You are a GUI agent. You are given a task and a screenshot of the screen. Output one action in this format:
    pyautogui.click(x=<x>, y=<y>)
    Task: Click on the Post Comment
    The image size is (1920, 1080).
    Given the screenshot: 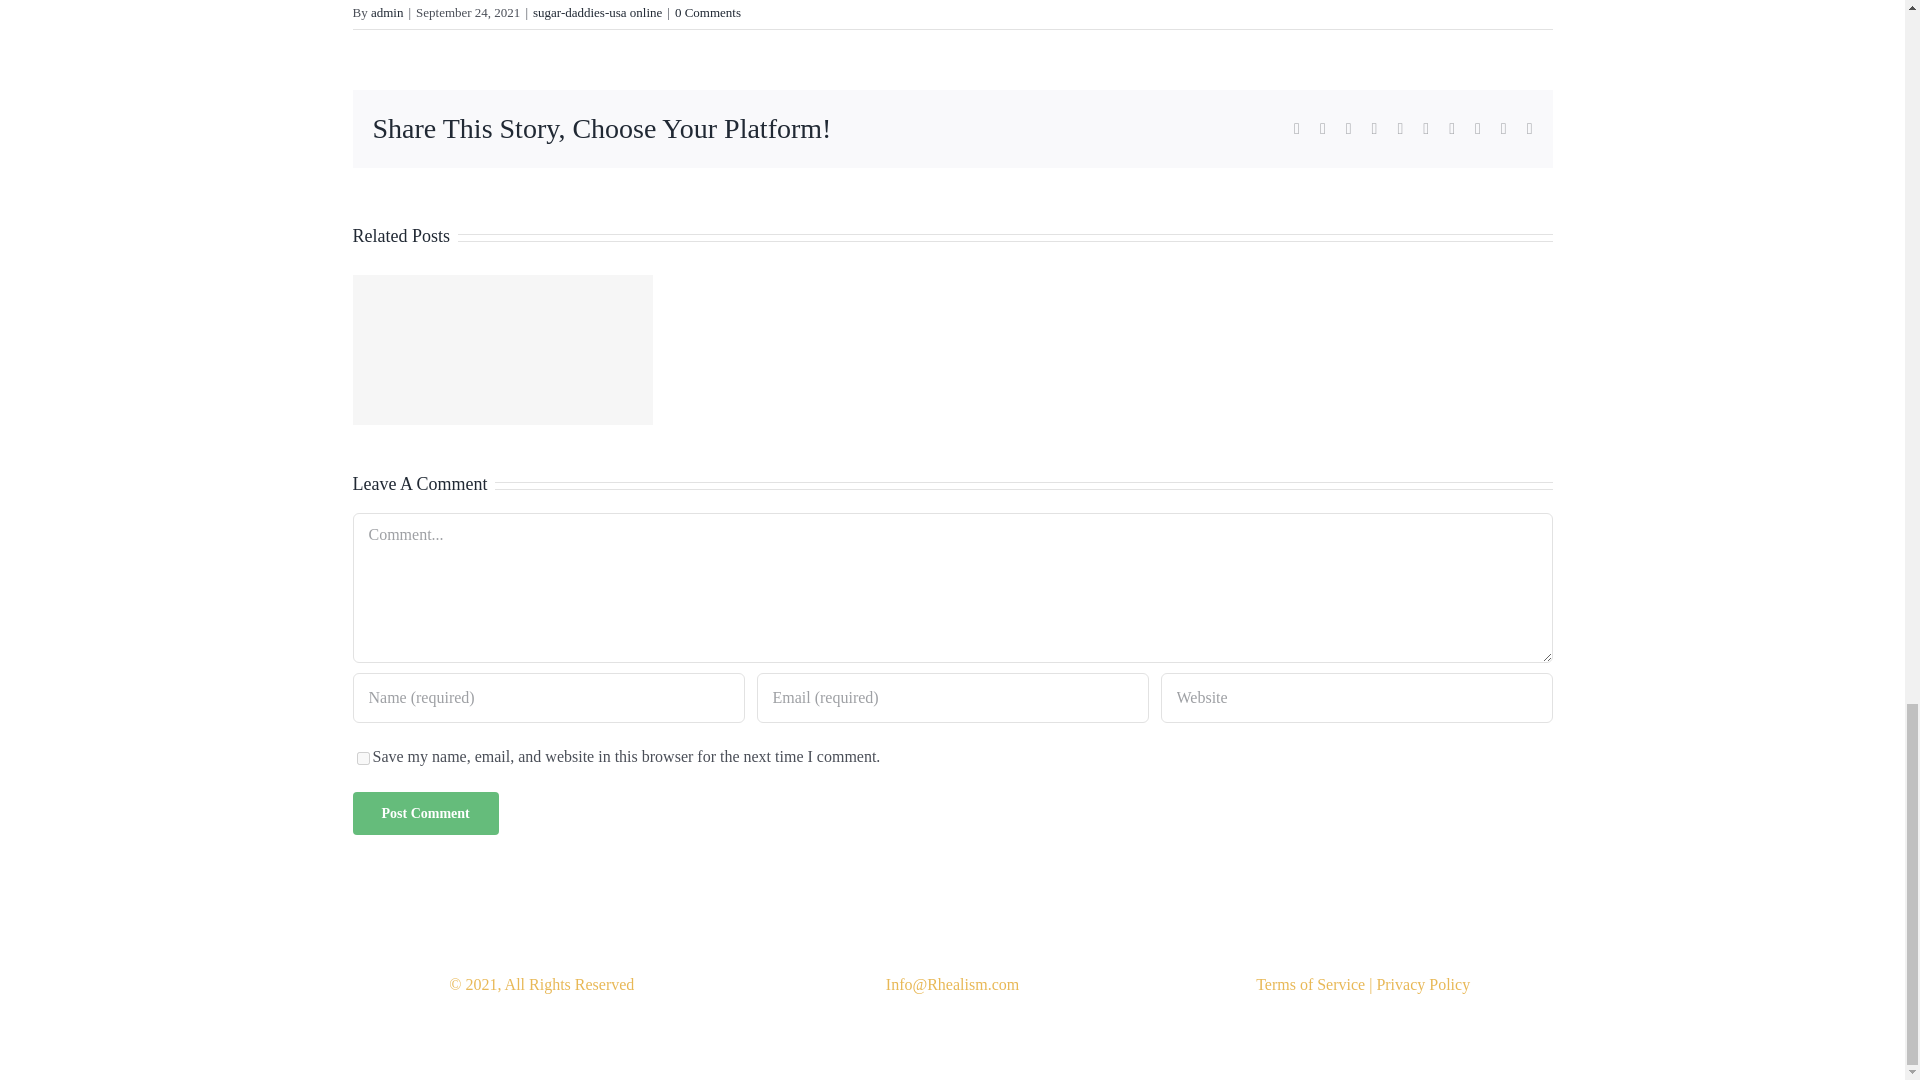 What is the action you would take?
    pyautogui.click(x=424, y=812)
    